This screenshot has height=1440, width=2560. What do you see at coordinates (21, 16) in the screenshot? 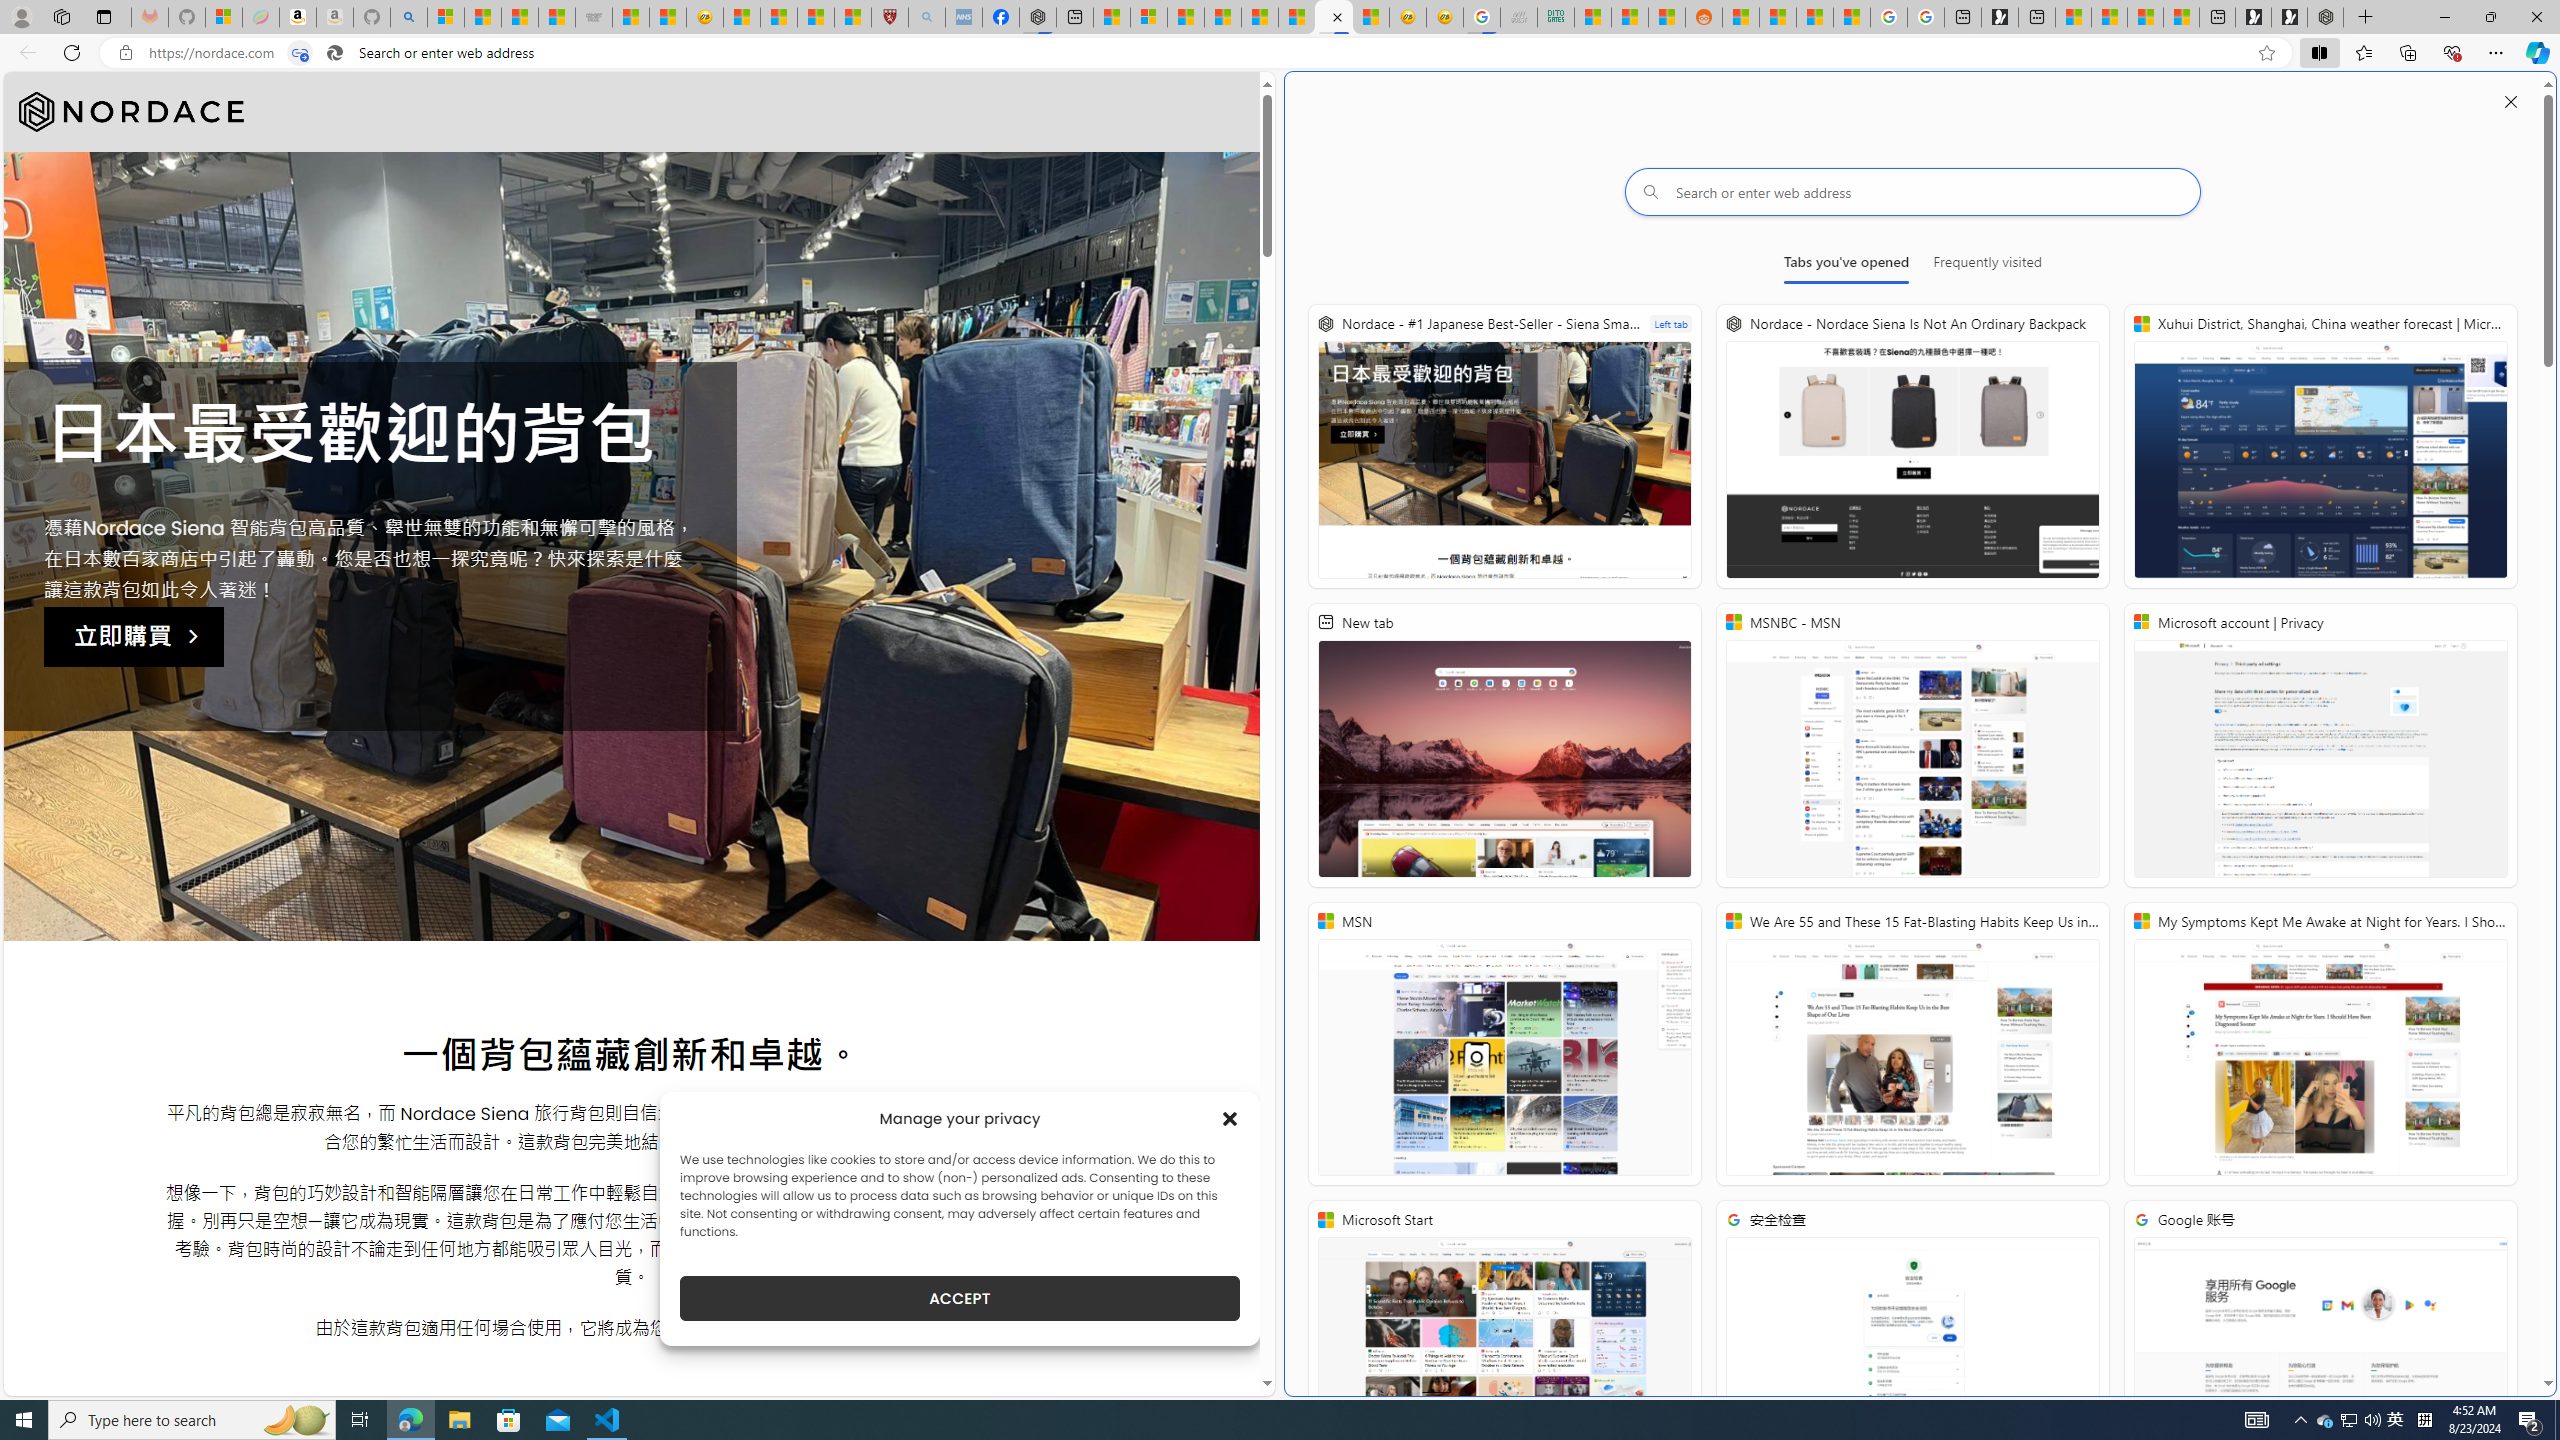
I see `Personal Profile` at bounding box center [21, 16].